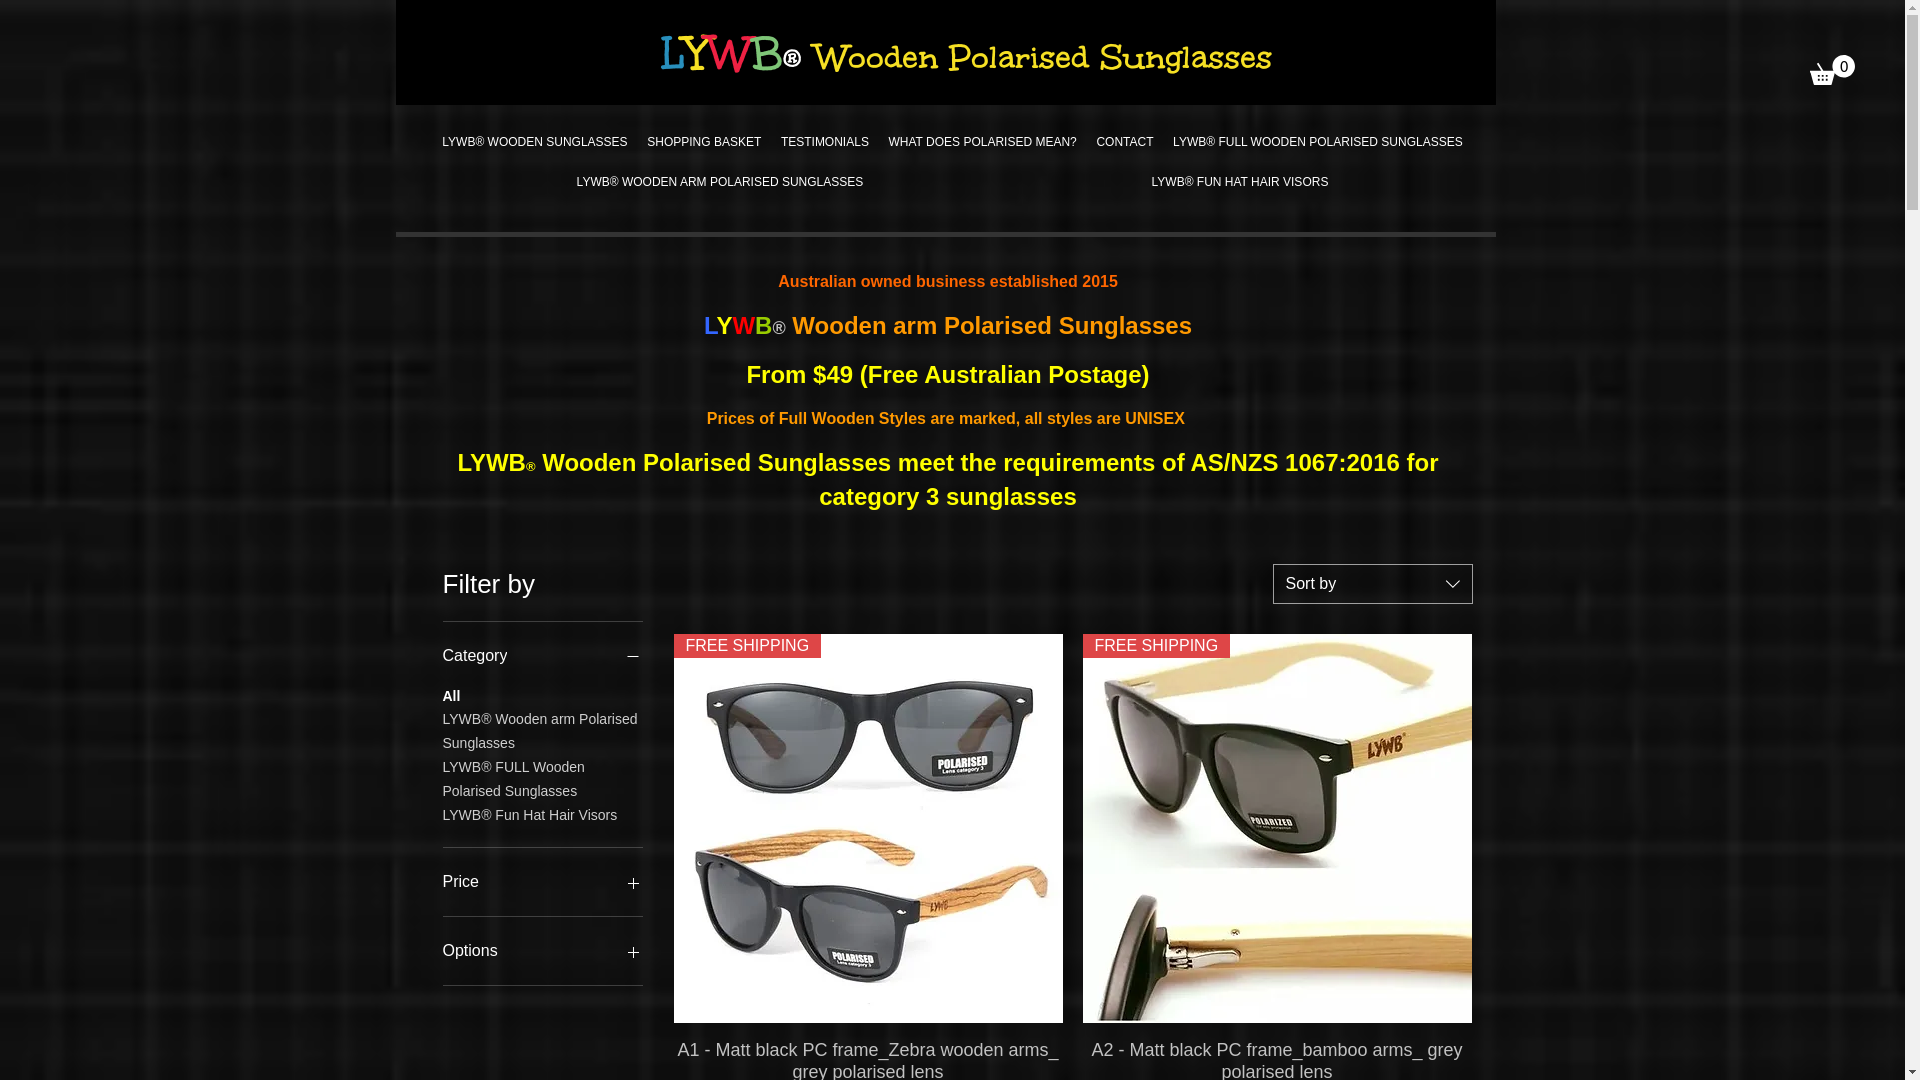 The image size is (1920, 1080). Describe the element at coordinates (542, 656) in the screenshot. I see `Category` at that location.